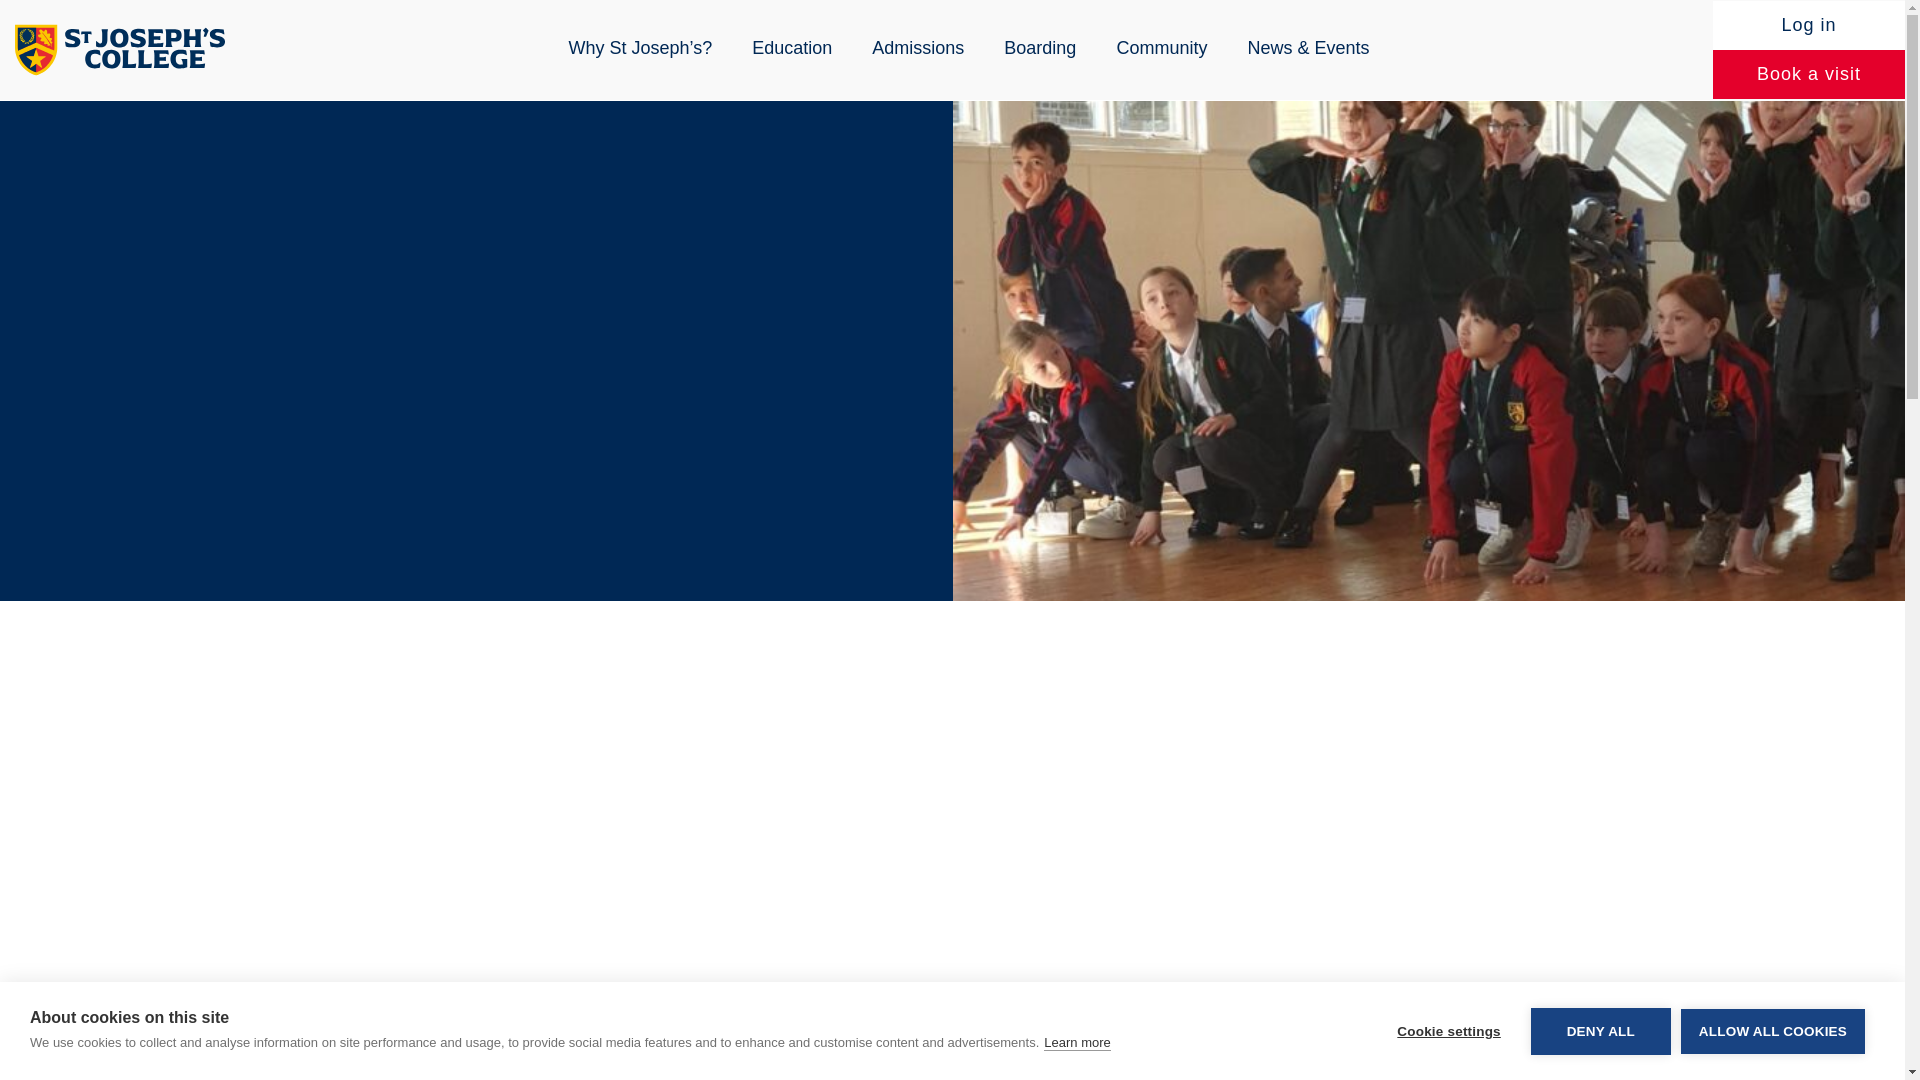 Image resolution: width=1920 pixels, height=1080 pixels. I want to click on DENY ALL, so click(1600, 1064).